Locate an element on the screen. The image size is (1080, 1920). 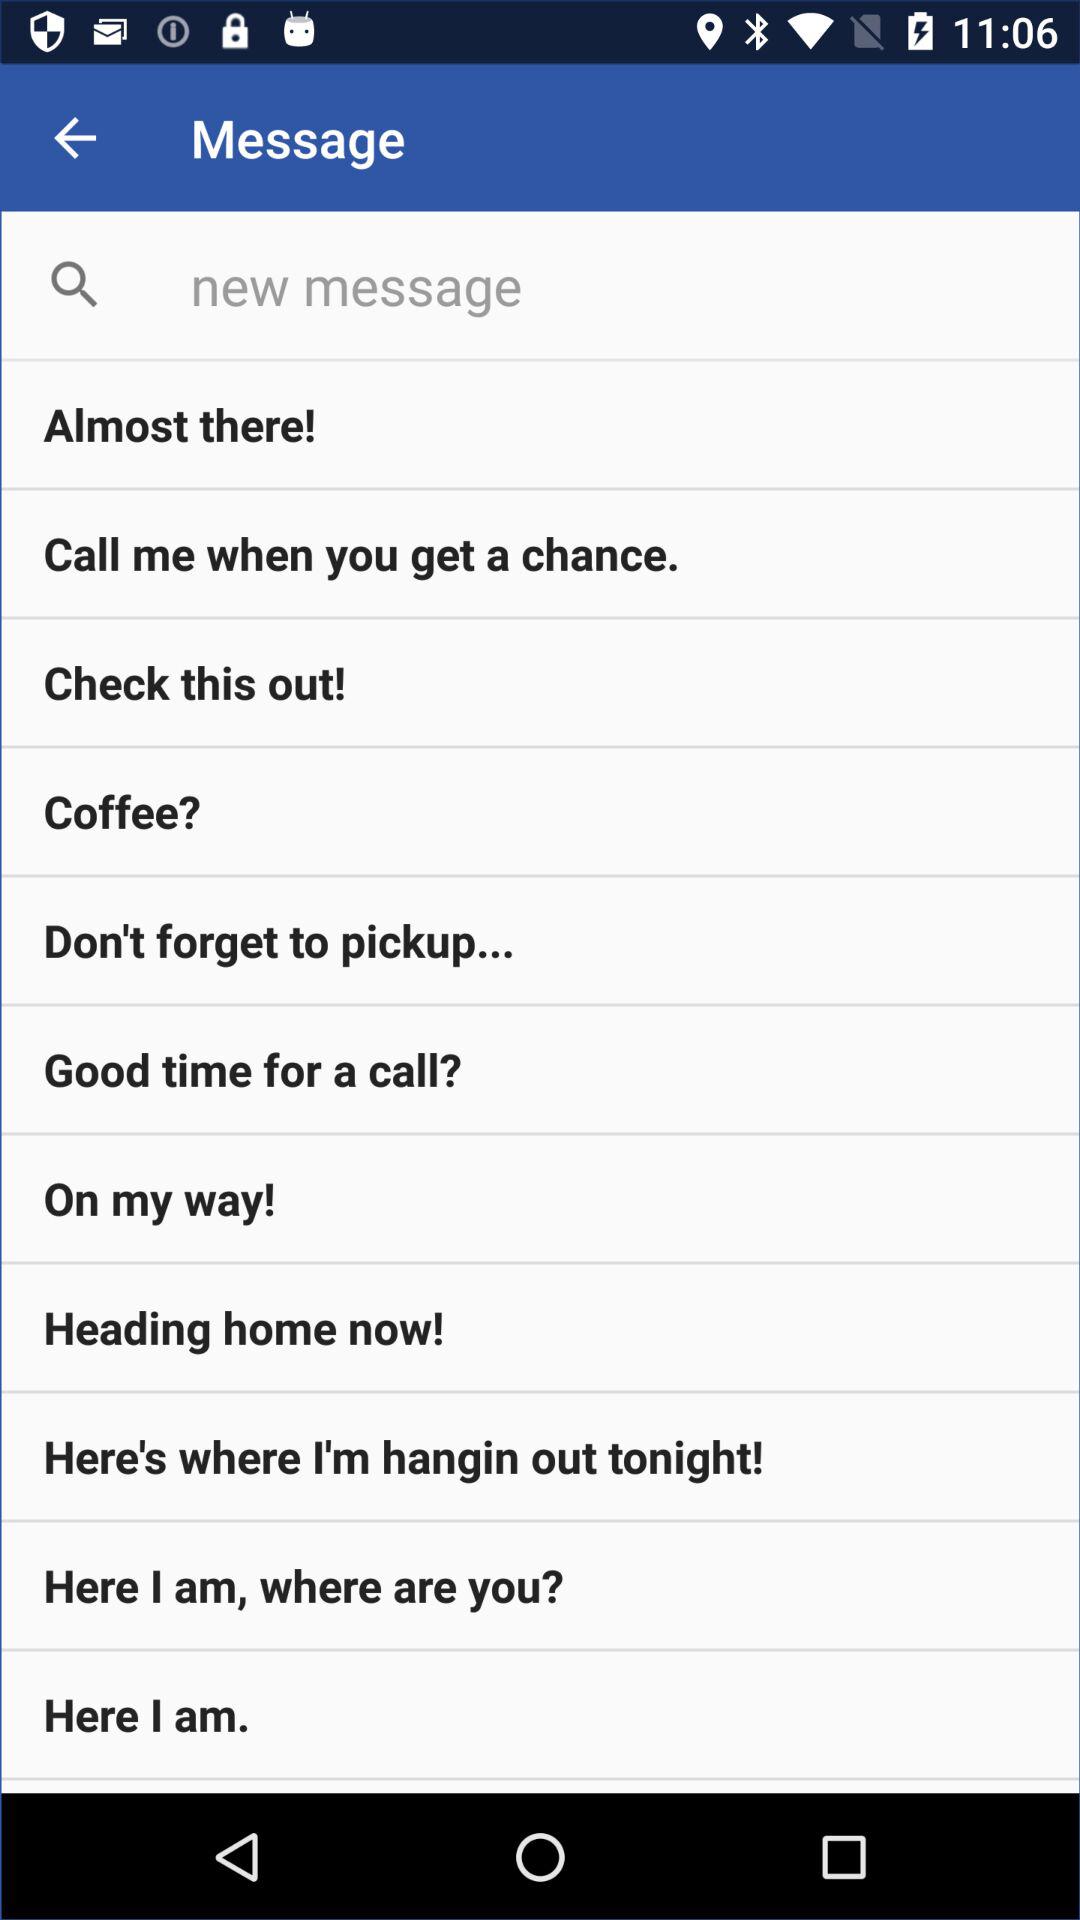
jump until almost there! icon is located at coordinates (540, 424).